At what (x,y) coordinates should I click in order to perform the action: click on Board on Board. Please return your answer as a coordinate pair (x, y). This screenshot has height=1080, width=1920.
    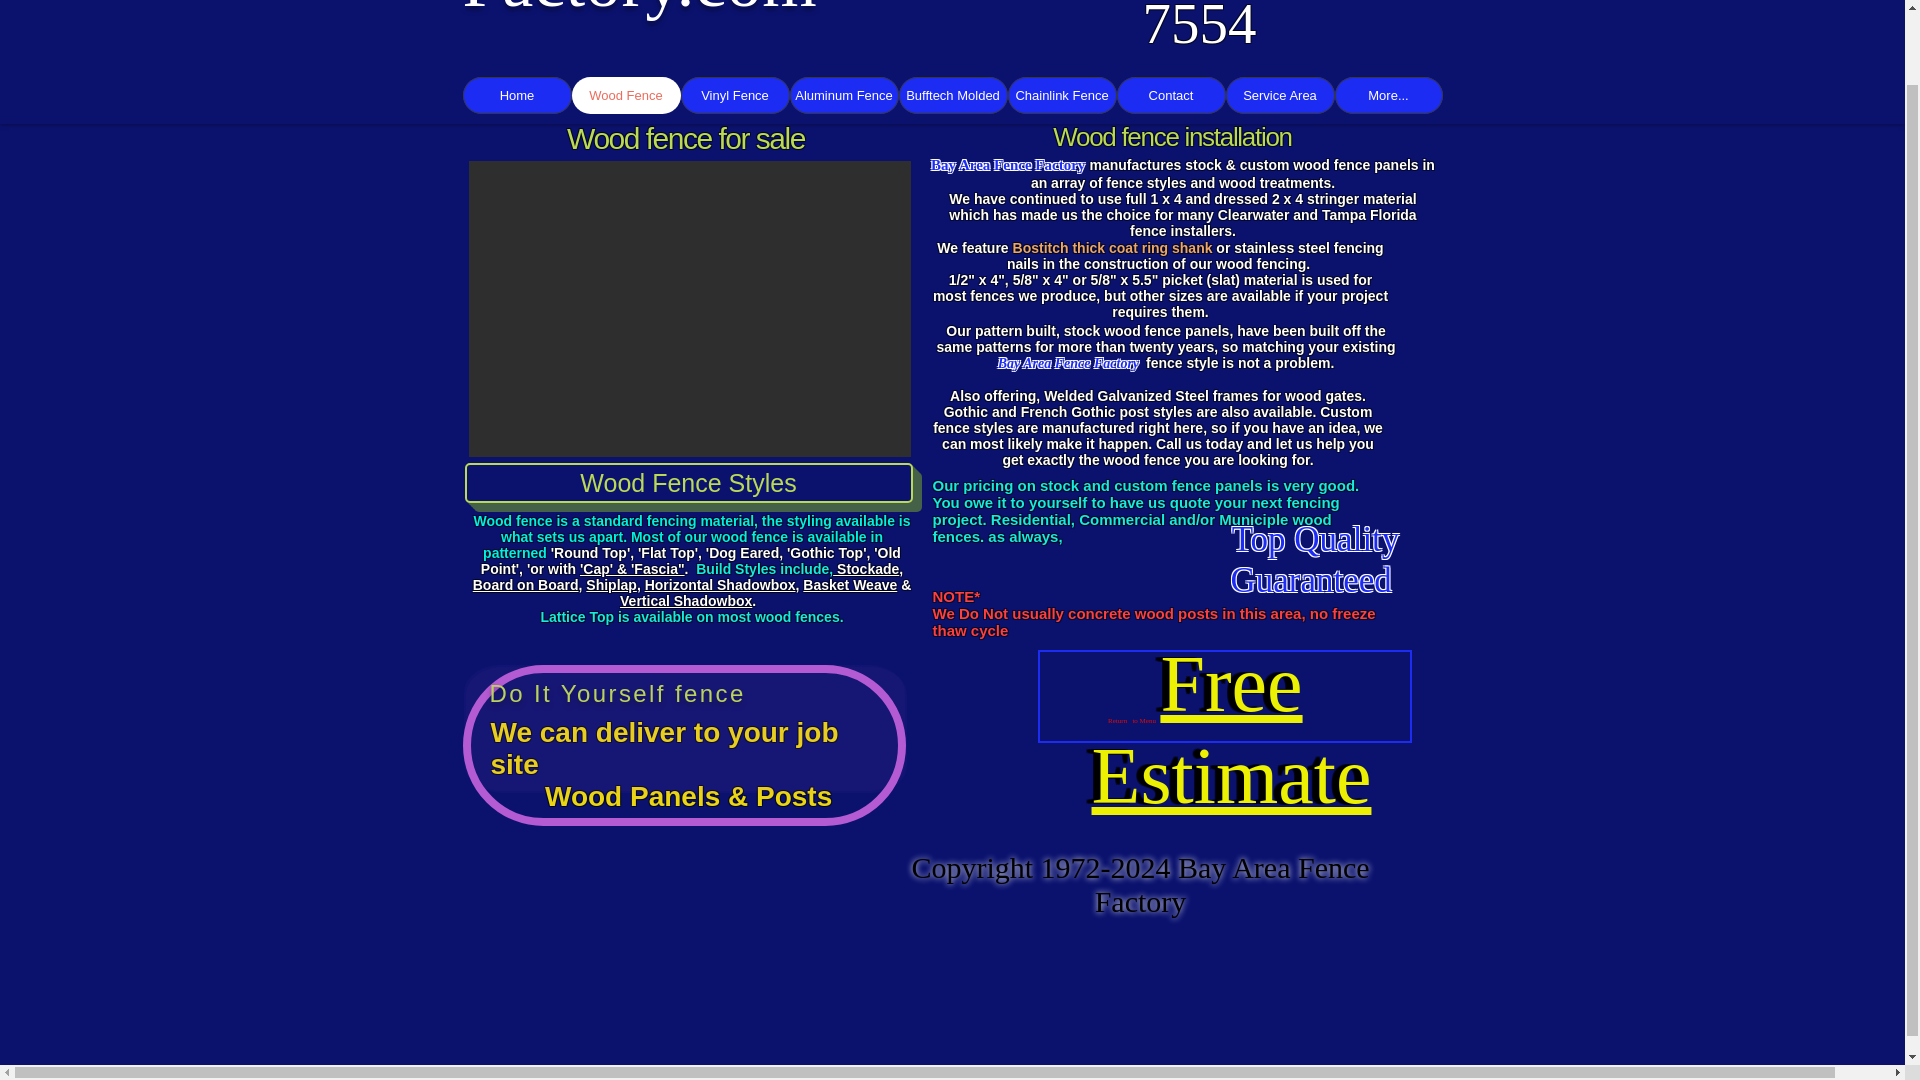
    Looking at the image, I should click on (526, 584).